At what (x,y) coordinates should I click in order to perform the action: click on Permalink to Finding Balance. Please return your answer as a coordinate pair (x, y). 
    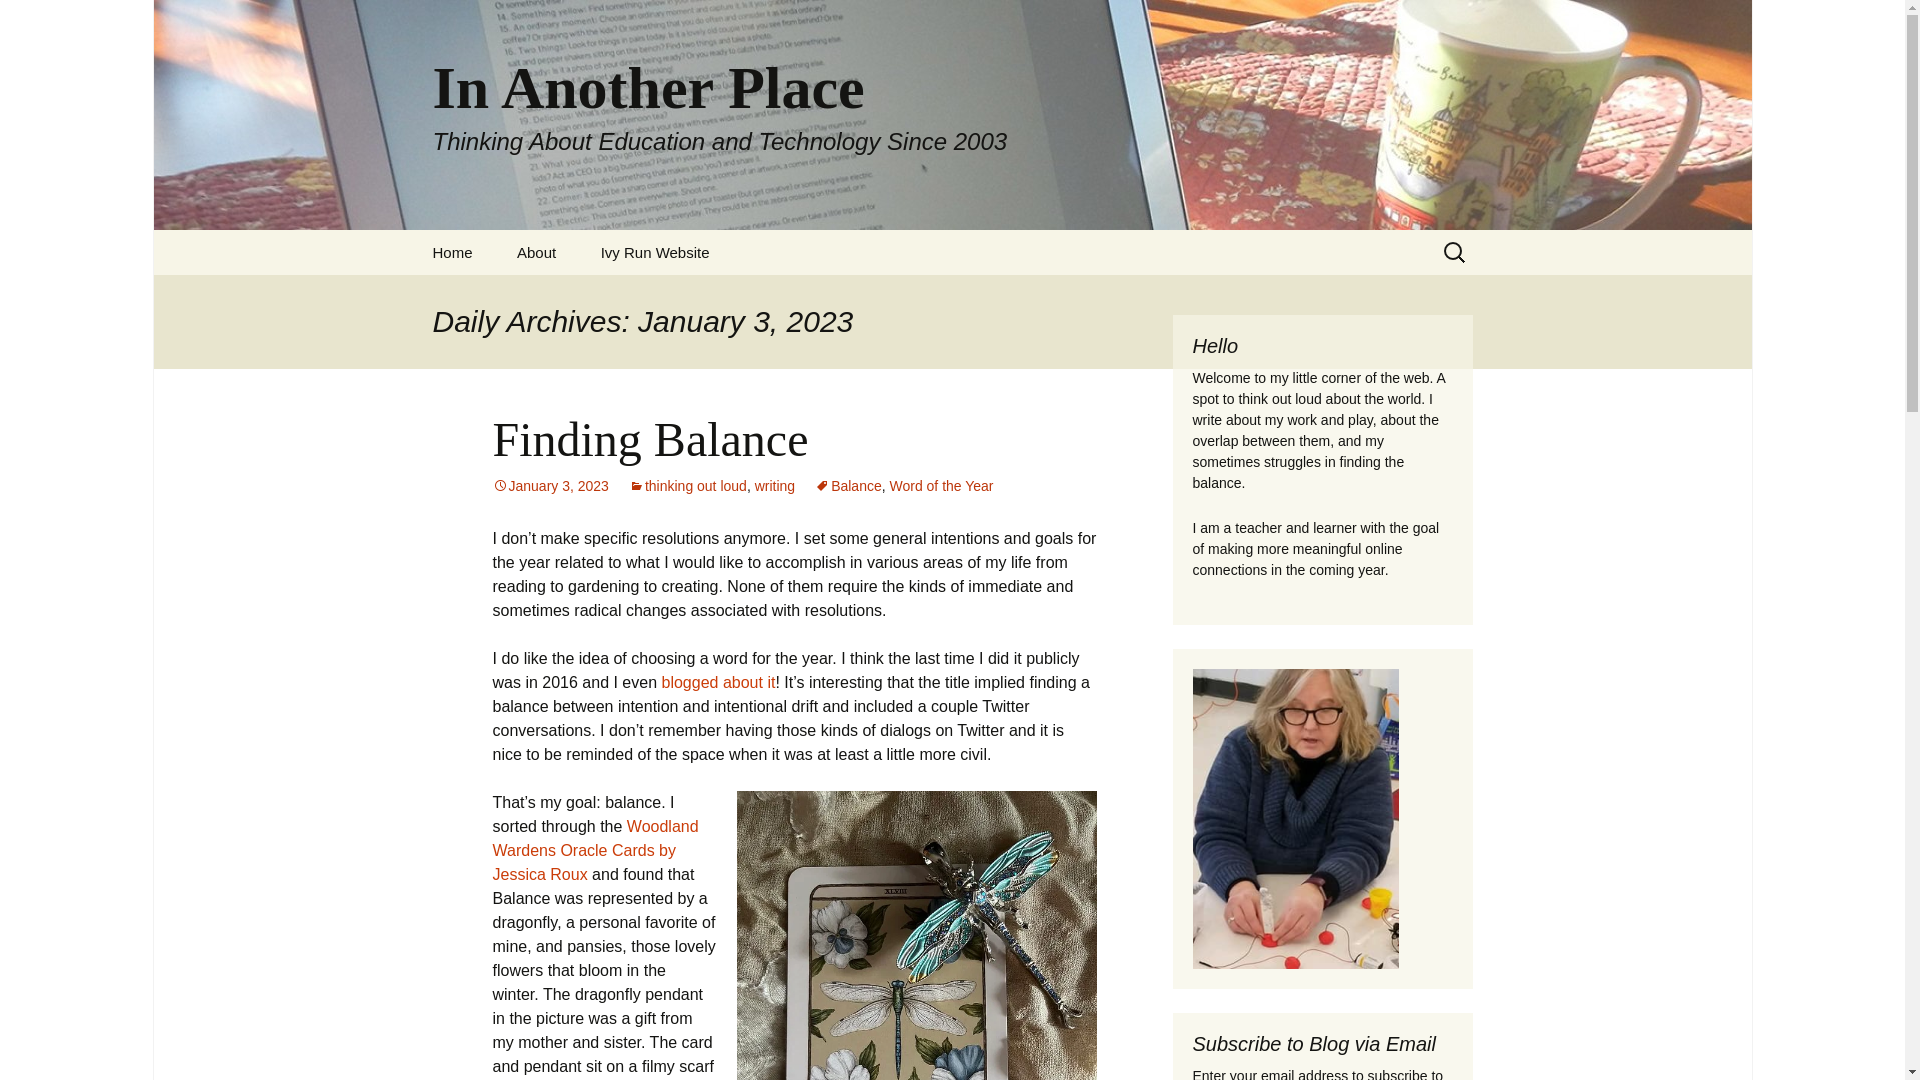
    Looking at the image, I should click on (550, 486).